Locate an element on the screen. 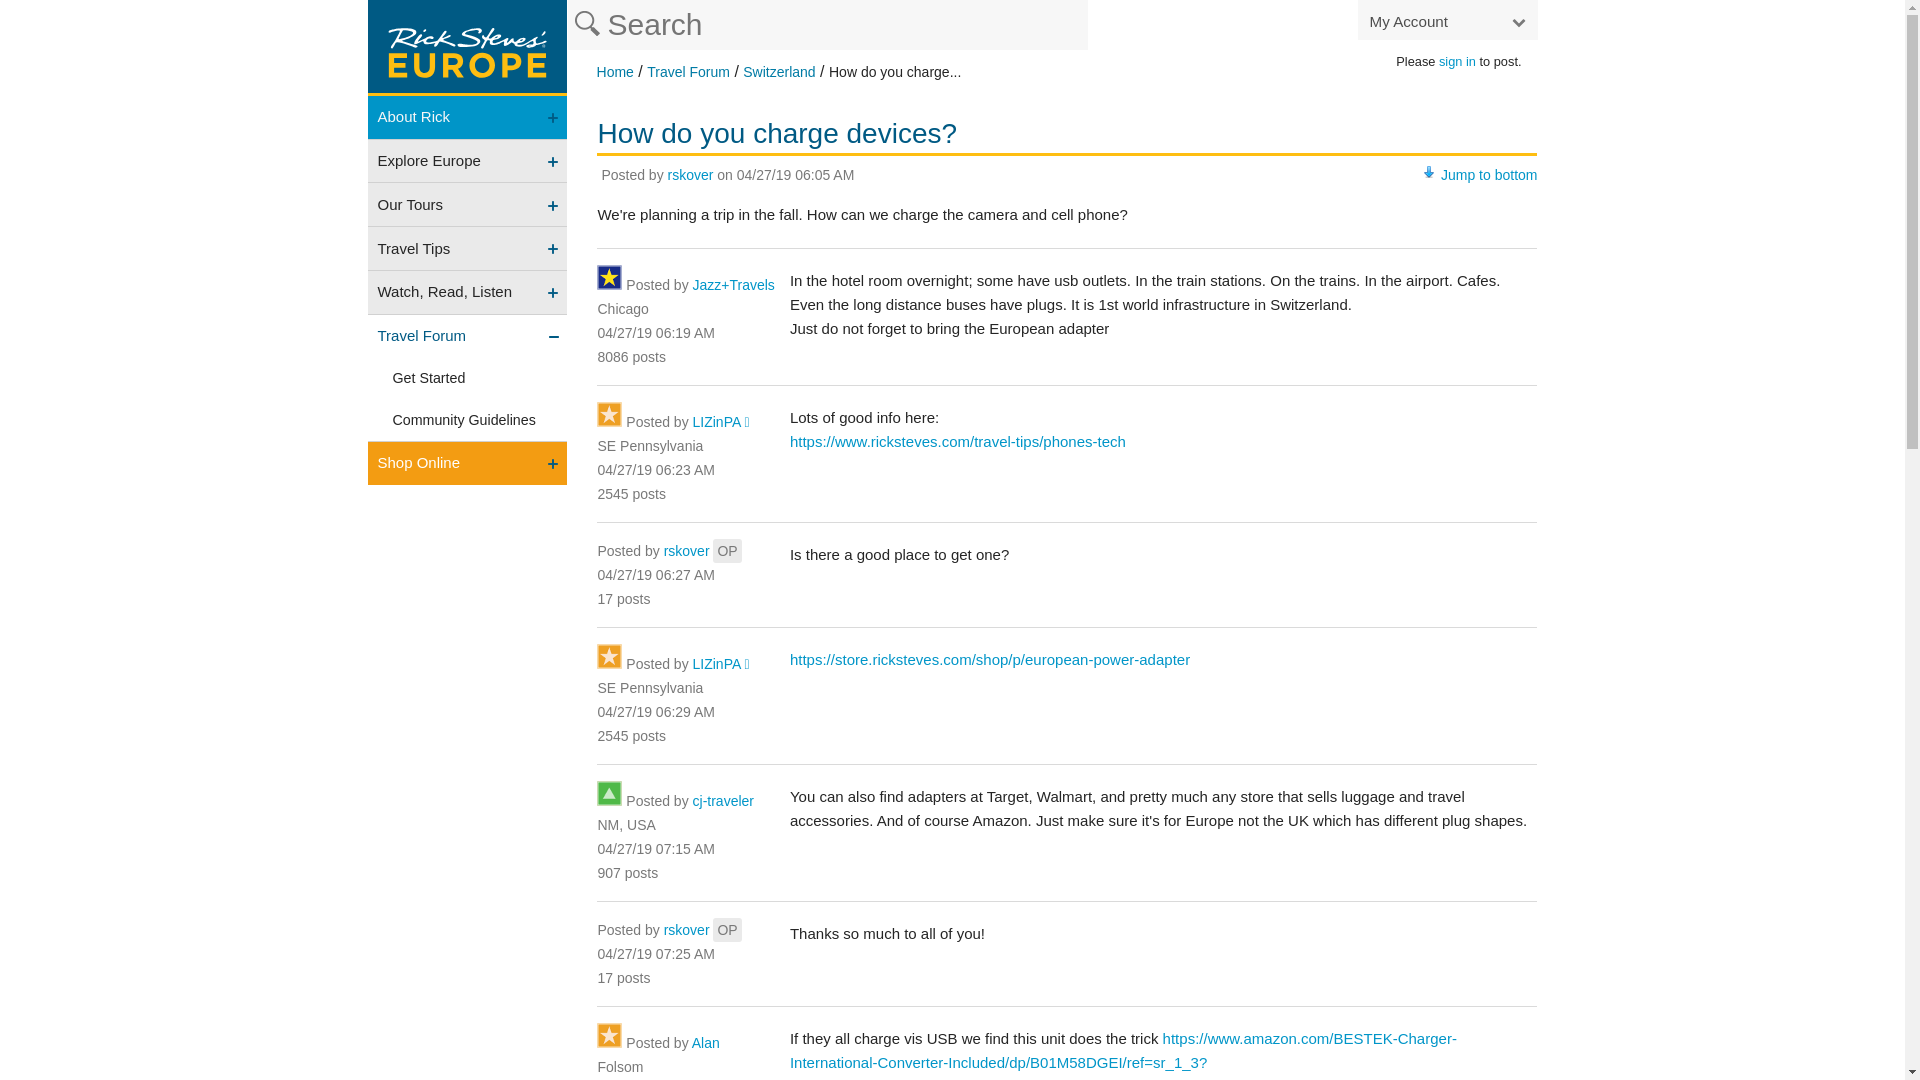 Image resolution: width=1920 pixels, height=1080 pixels. My Account is located at coordinates (1447, 20).